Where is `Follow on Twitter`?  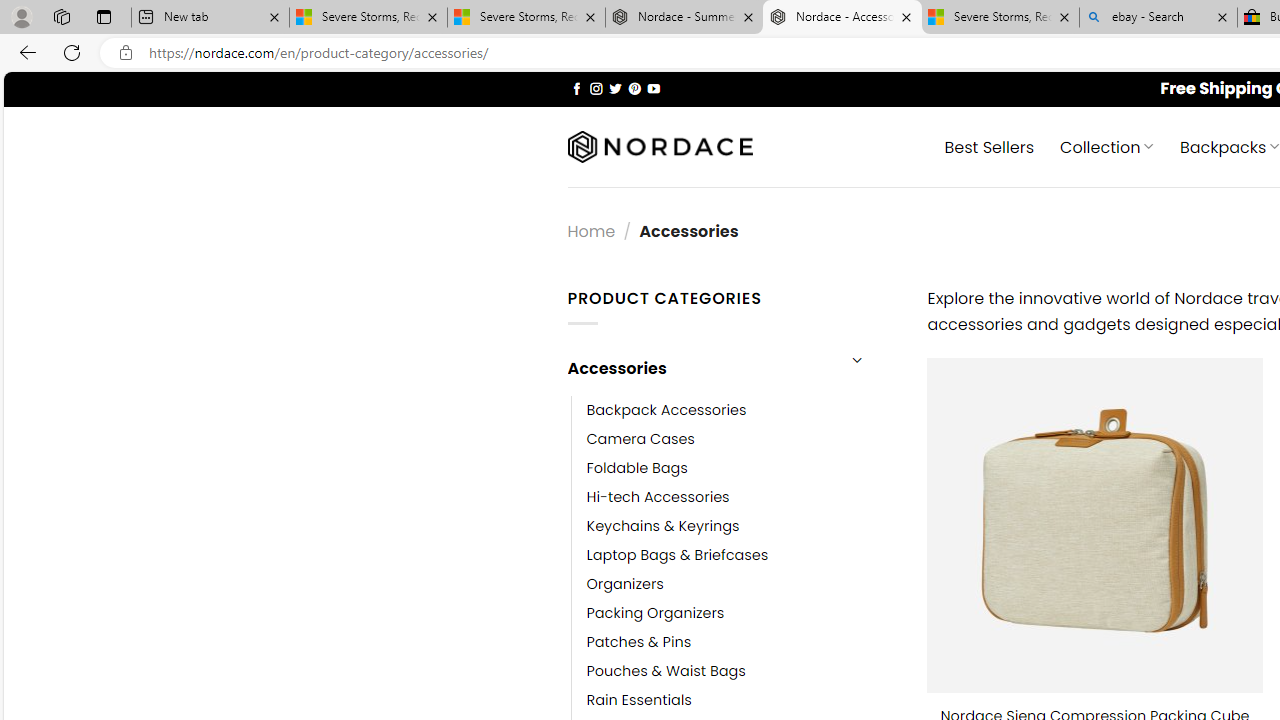
Follow on Twitter is located at coordinates (616, 88).